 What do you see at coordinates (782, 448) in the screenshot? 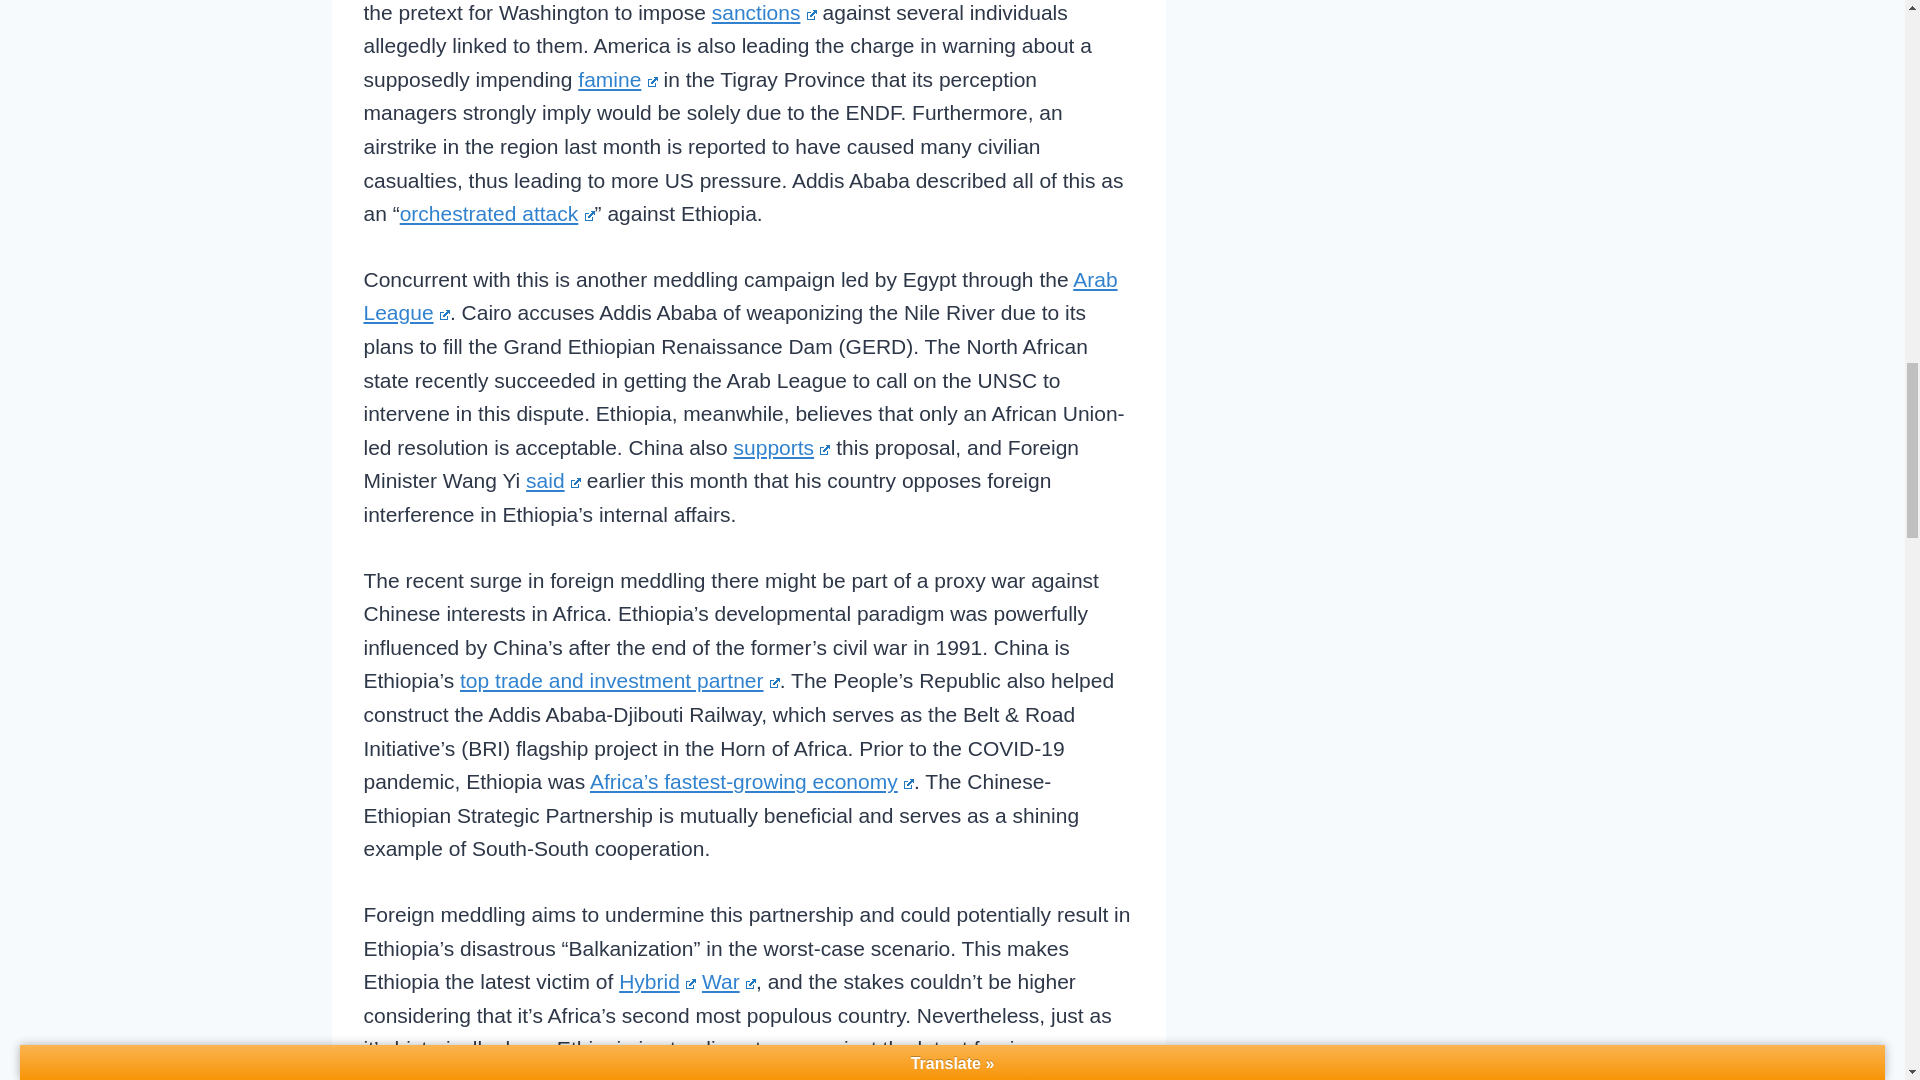
I see `supports` at bounding box center [782, 448].